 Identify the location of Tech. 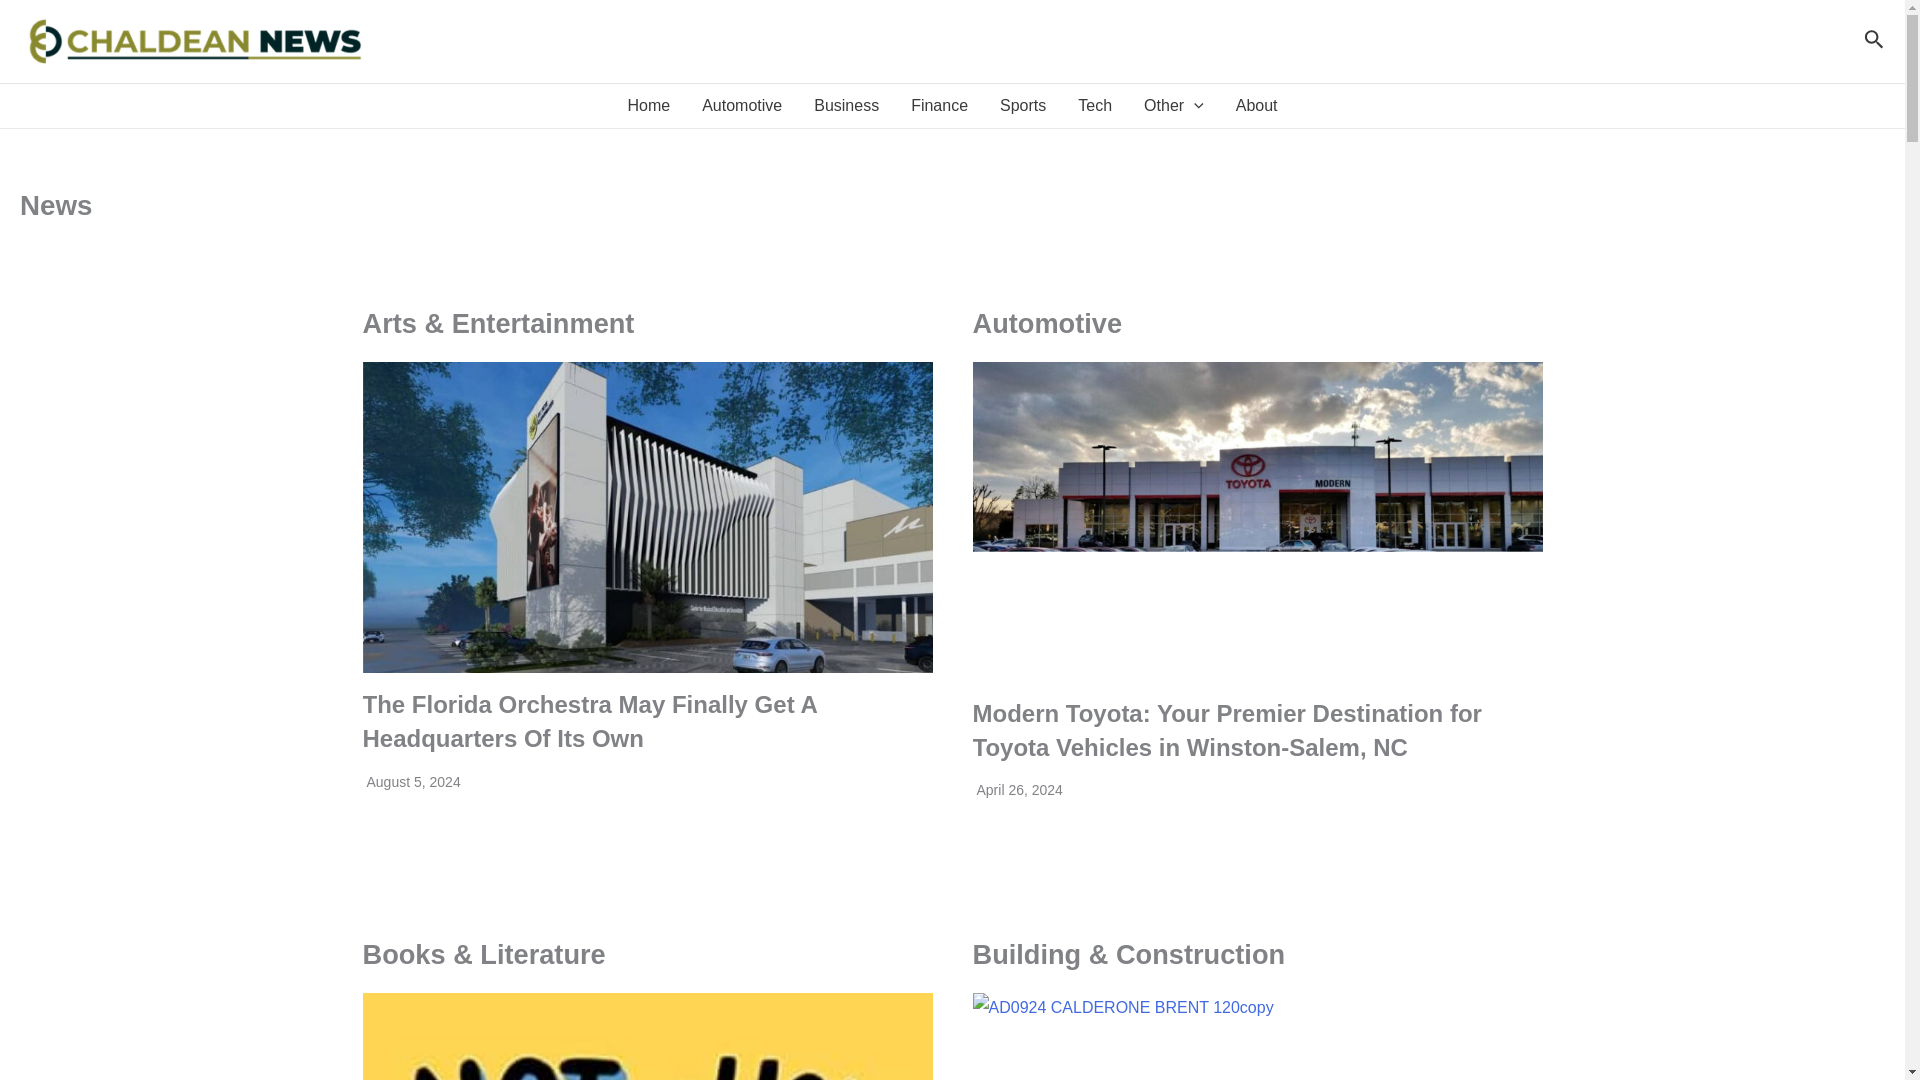
(1094, 106).